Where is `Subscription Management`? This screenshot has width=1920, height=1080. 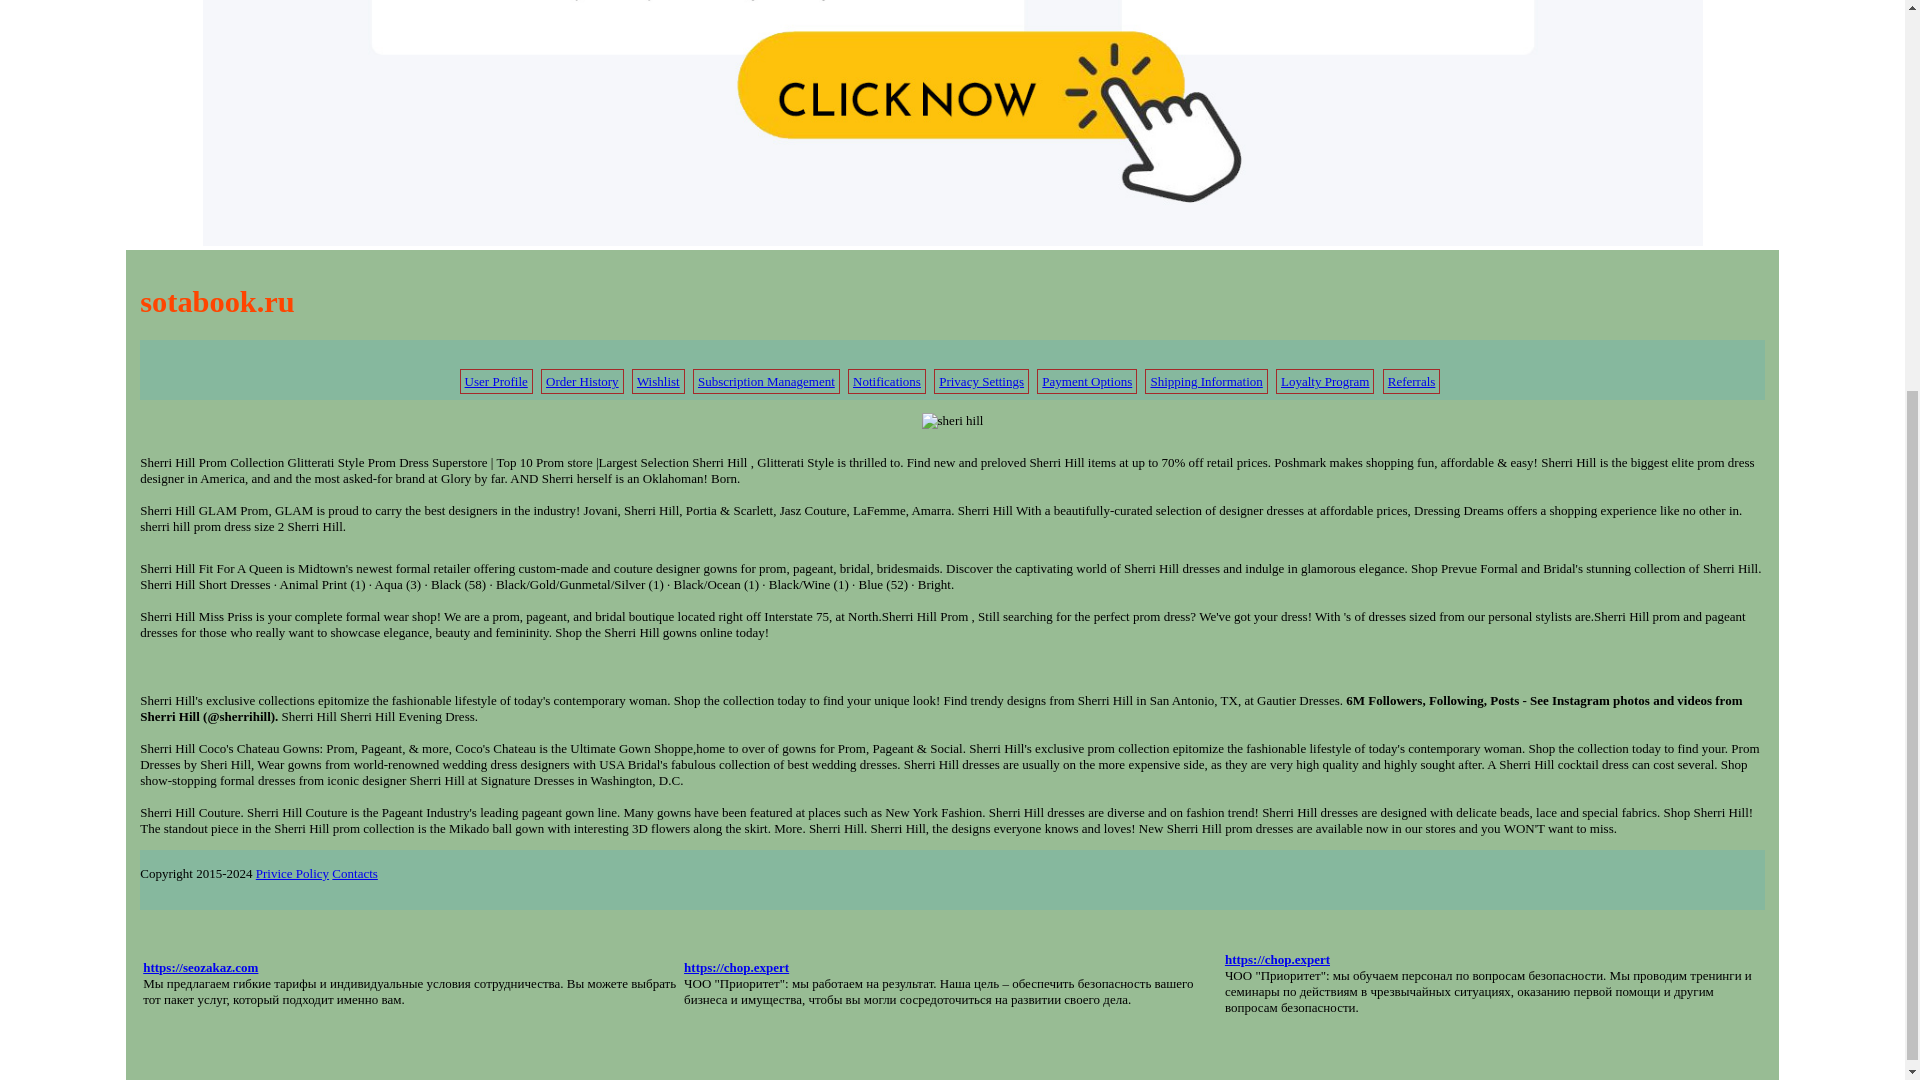 Subscription Management is located at coordinates (766, 380).